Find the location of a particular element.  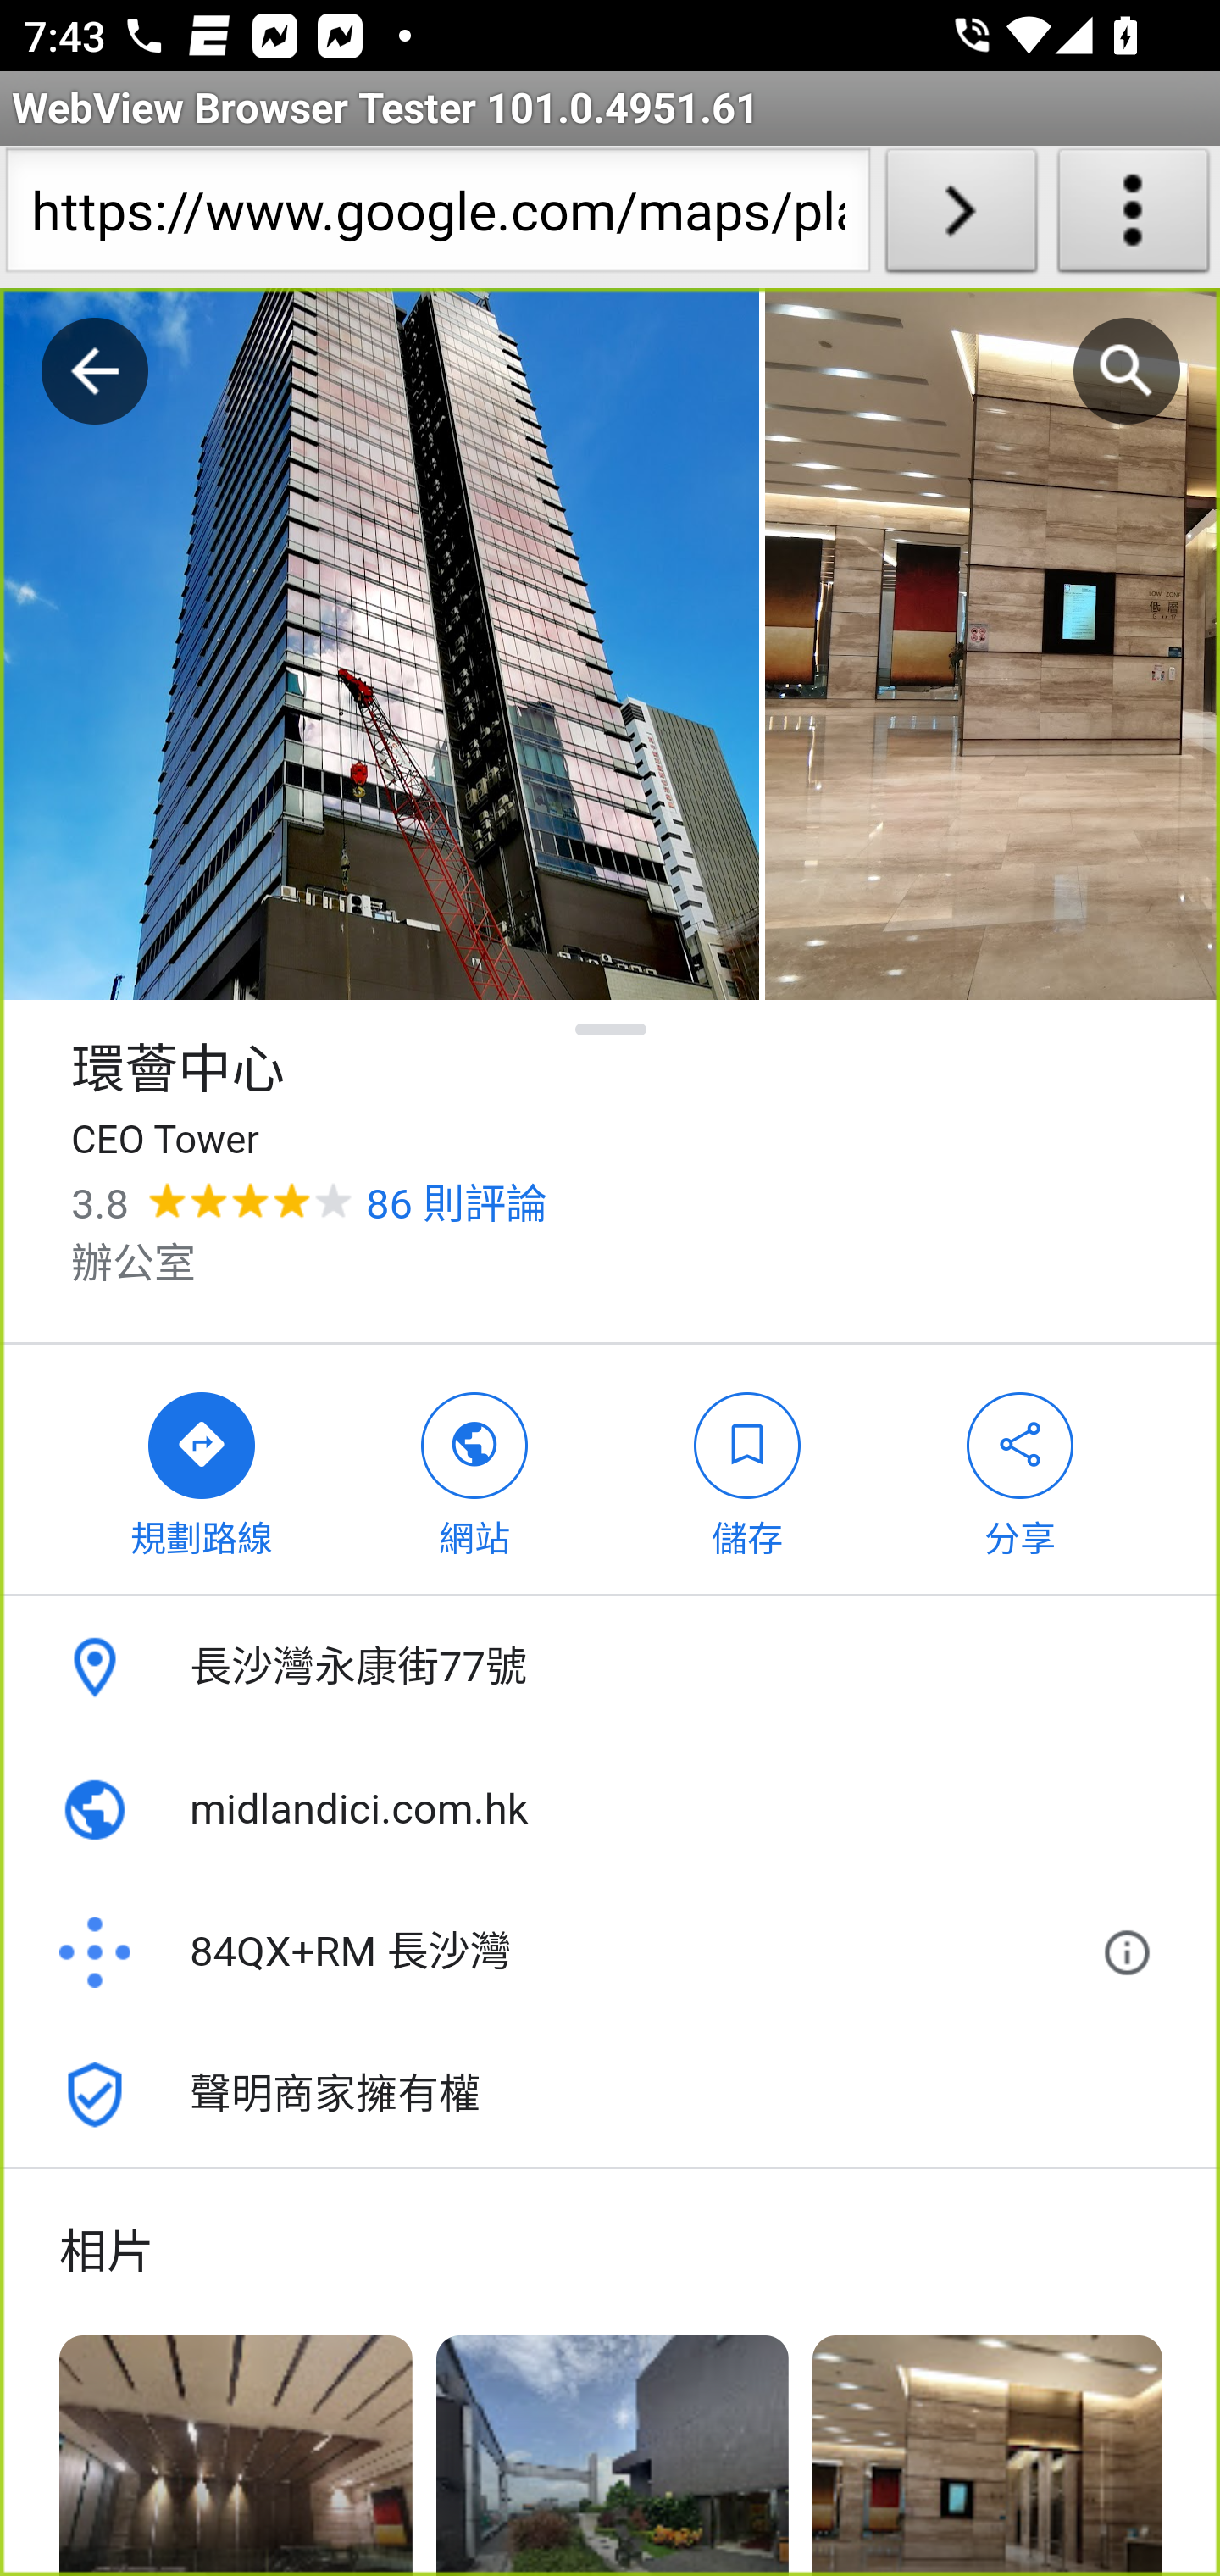

街景 1 is located at coordinates (237, 2455).